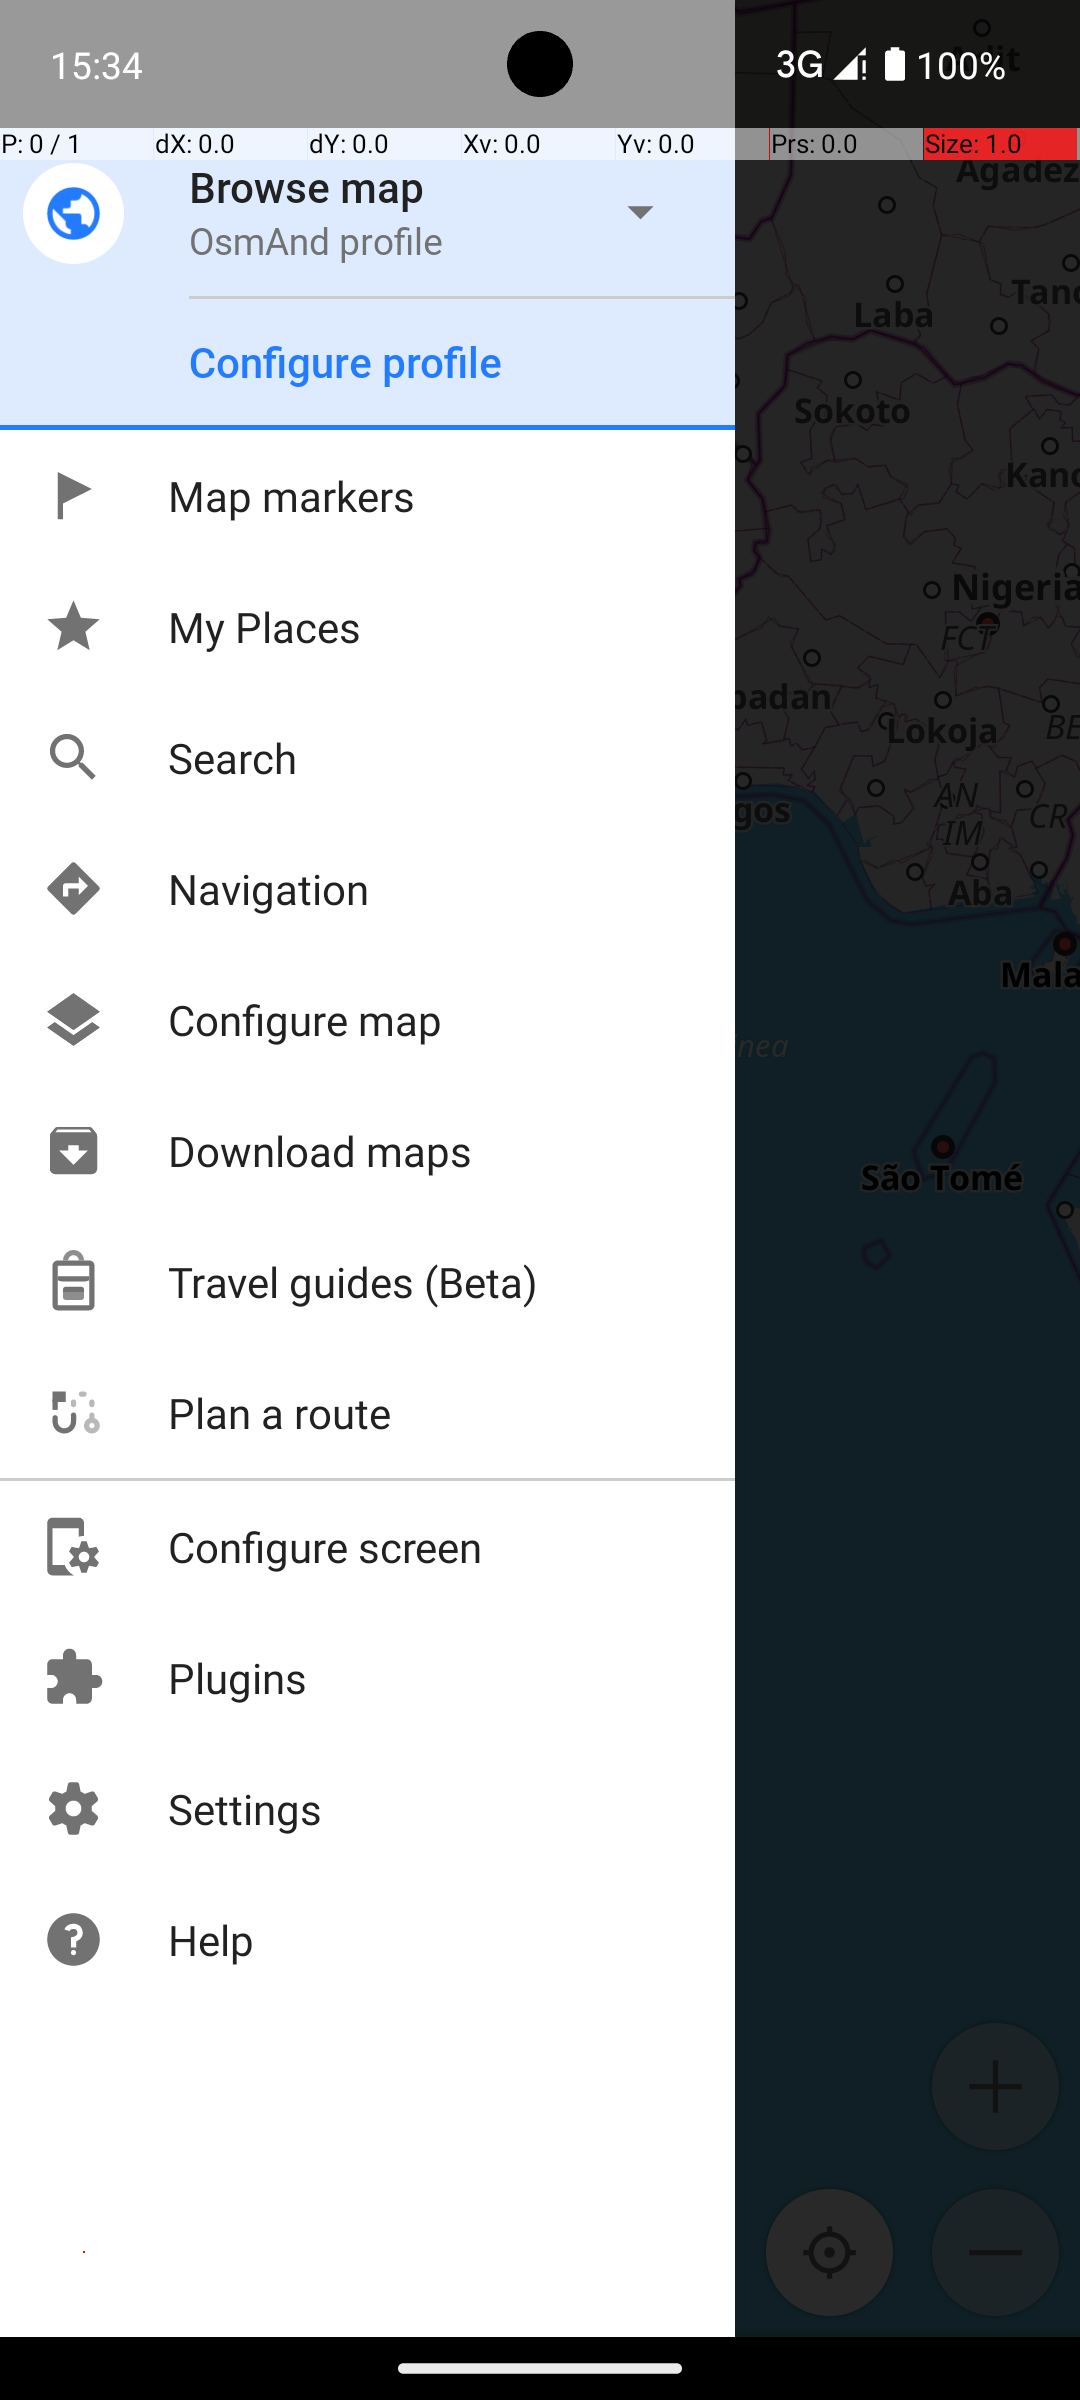 The image size is (1080, 2400). I want to click on Travel guides (Beta), so click(290, 1282).